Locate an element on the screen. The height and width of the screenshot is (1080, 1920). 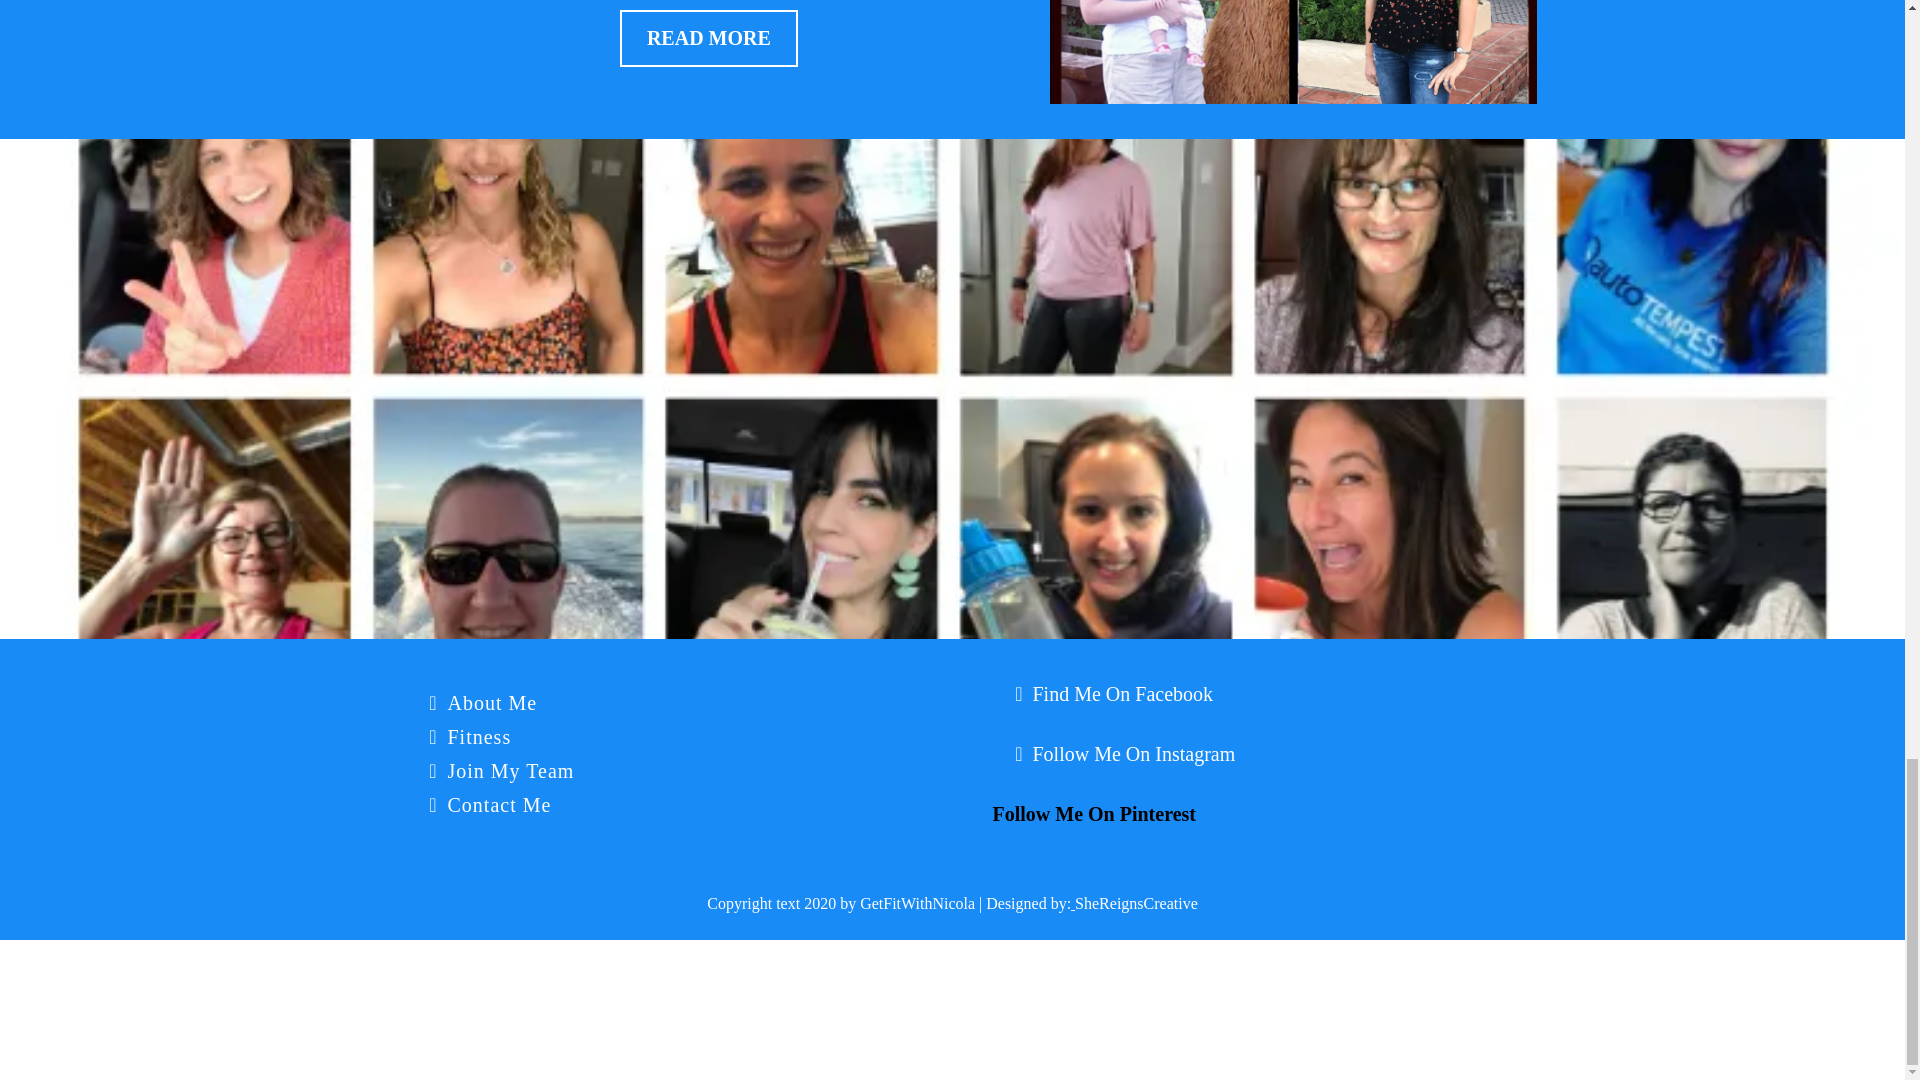
Me On Facebook is located at coordinates (1141, 694).